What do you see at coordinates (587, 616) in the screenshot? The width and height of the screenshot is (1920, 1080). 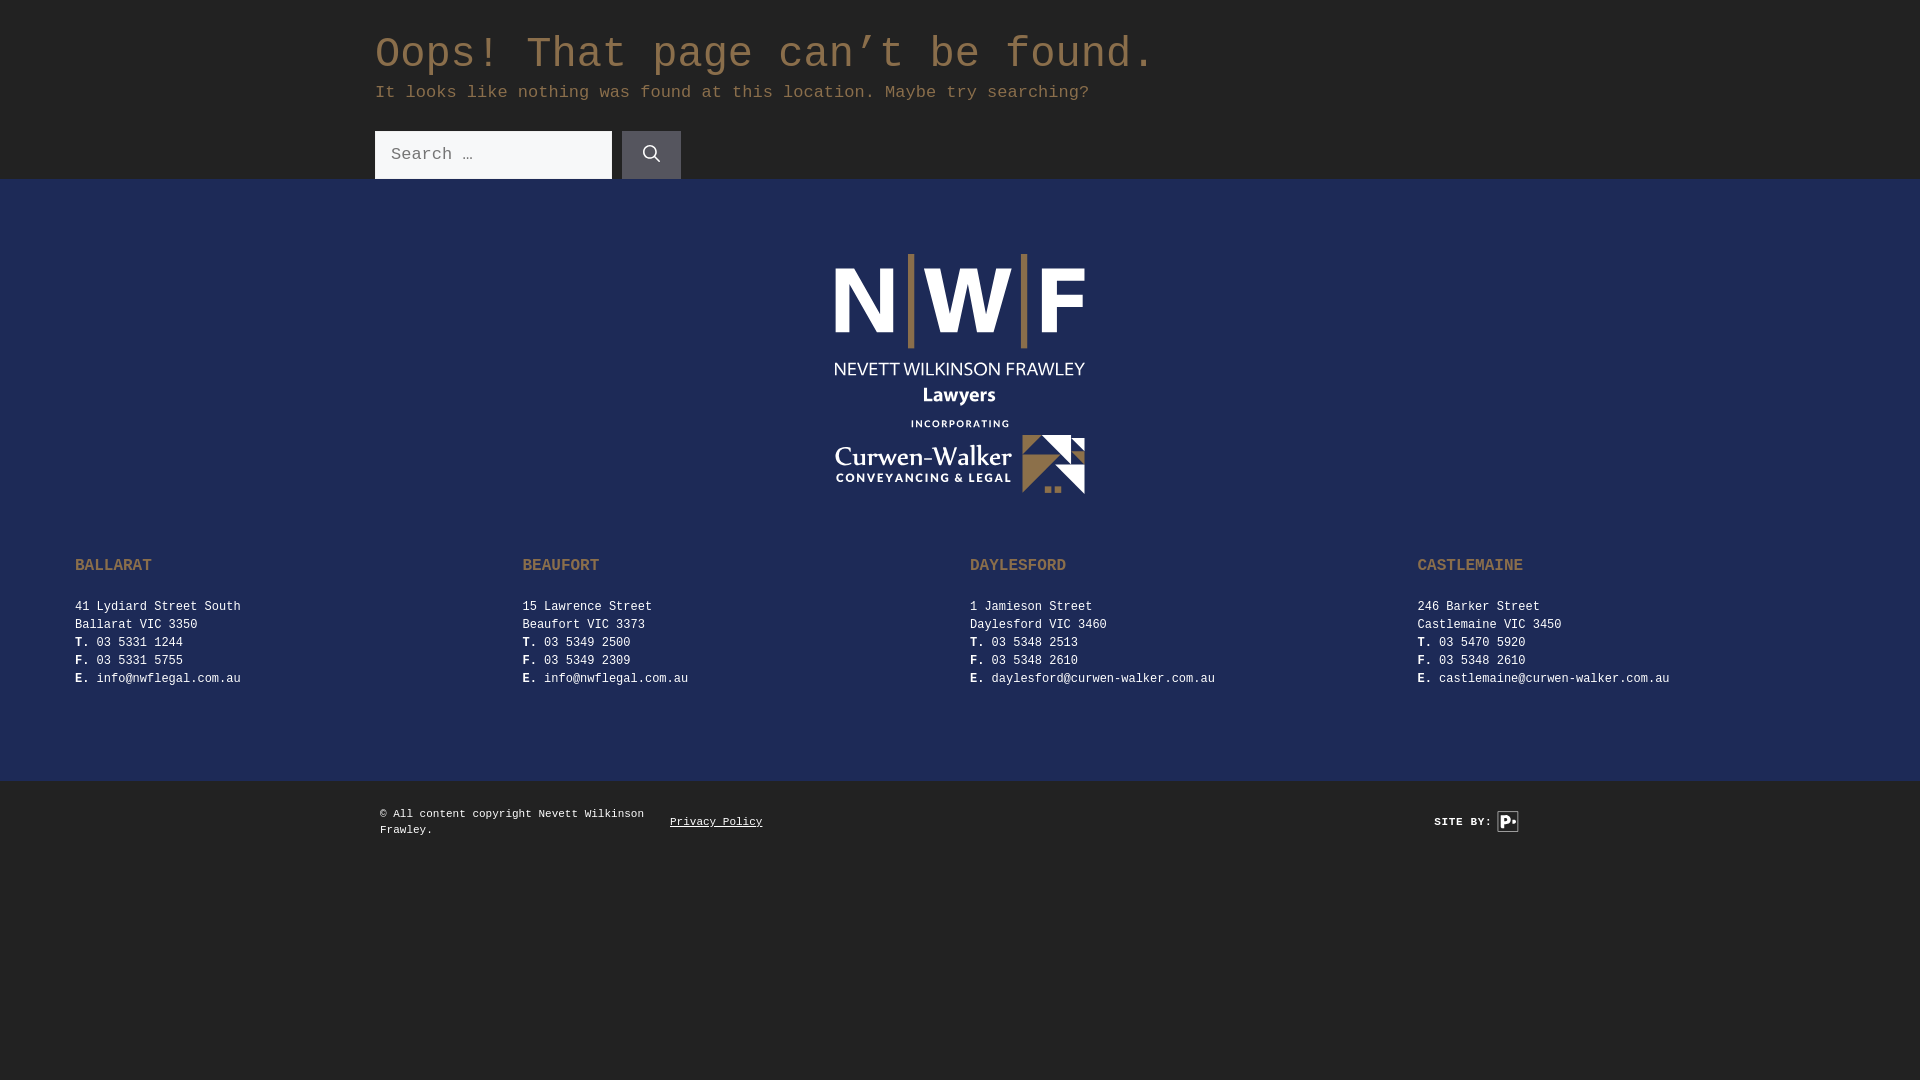 I see `15 Lawrence Street
Beaufort VIC 3373` at bounding box center [587, 616].